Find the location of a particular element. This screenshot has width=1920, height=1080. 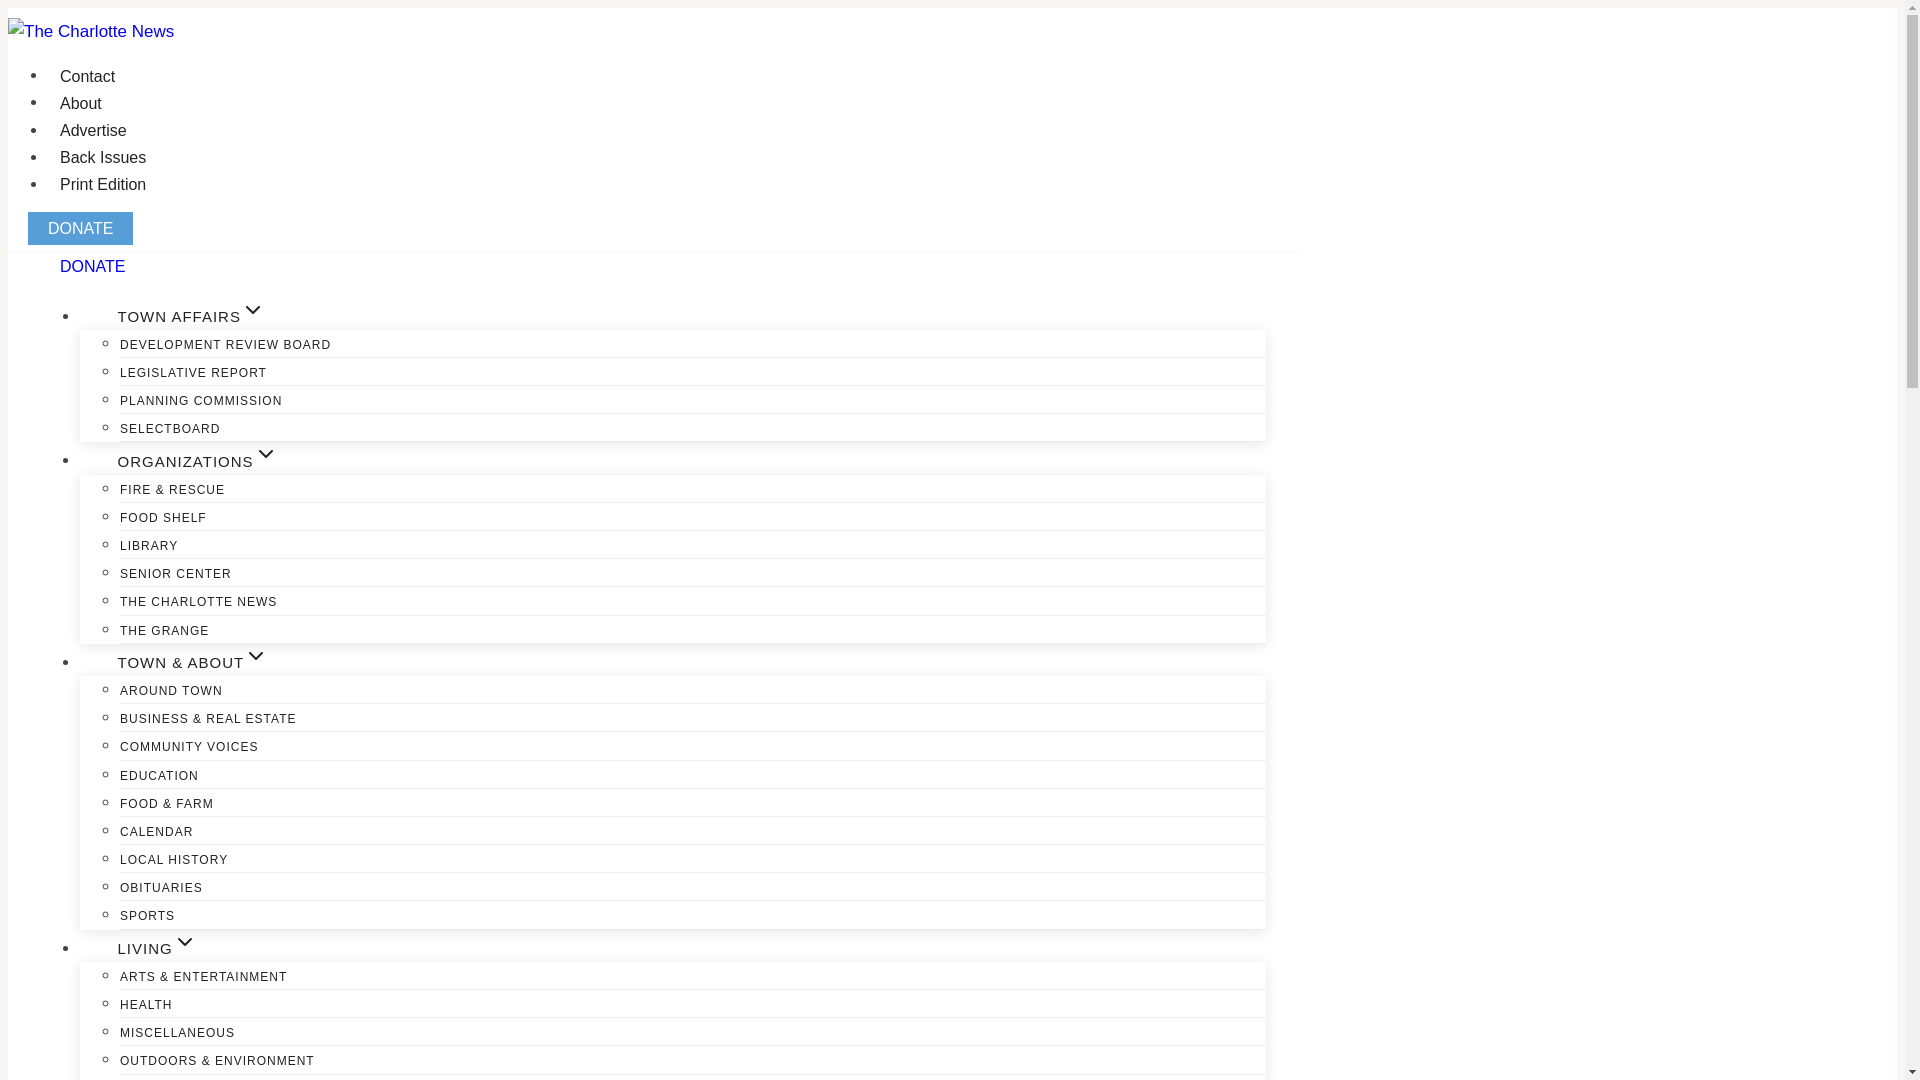

OBITUARIES is located at coordinates (161, 888).